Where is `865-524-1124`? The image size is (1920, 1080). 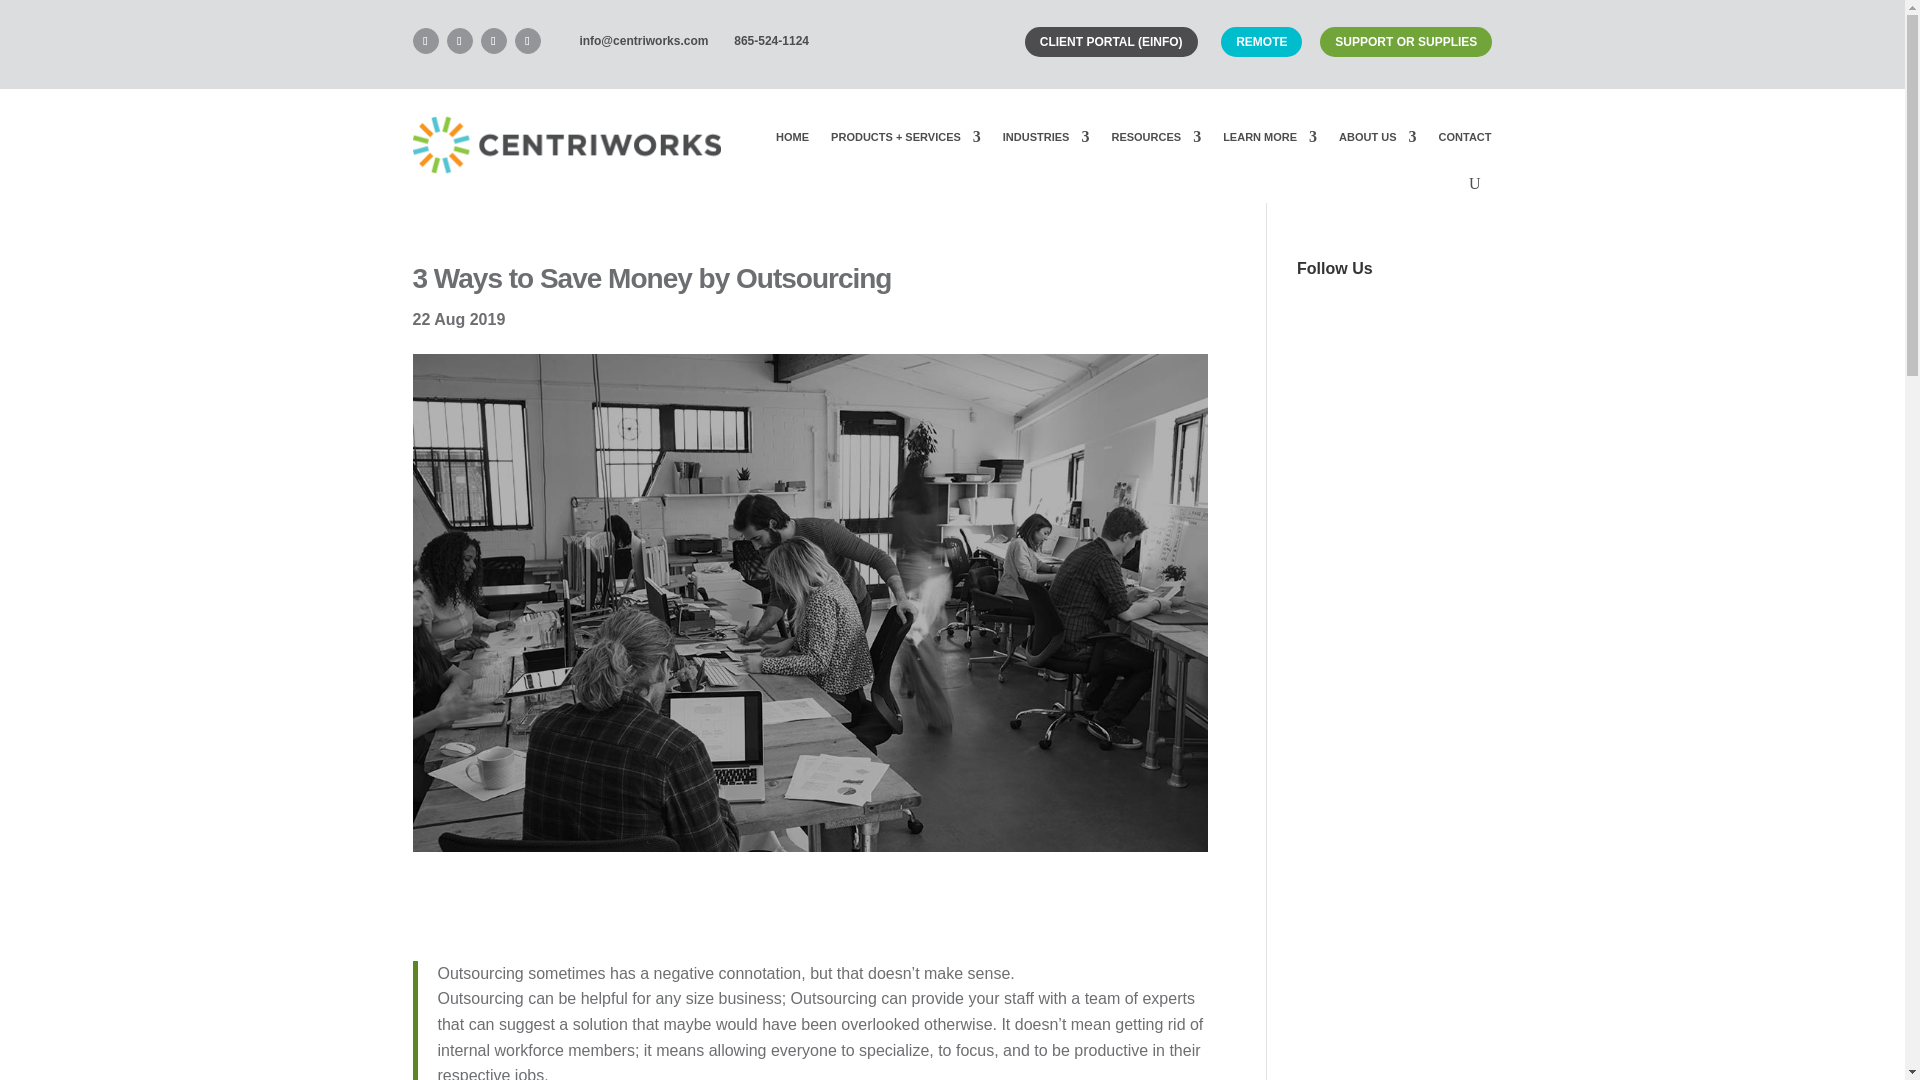 865-524-1124 is located at coordinates (771, 41).